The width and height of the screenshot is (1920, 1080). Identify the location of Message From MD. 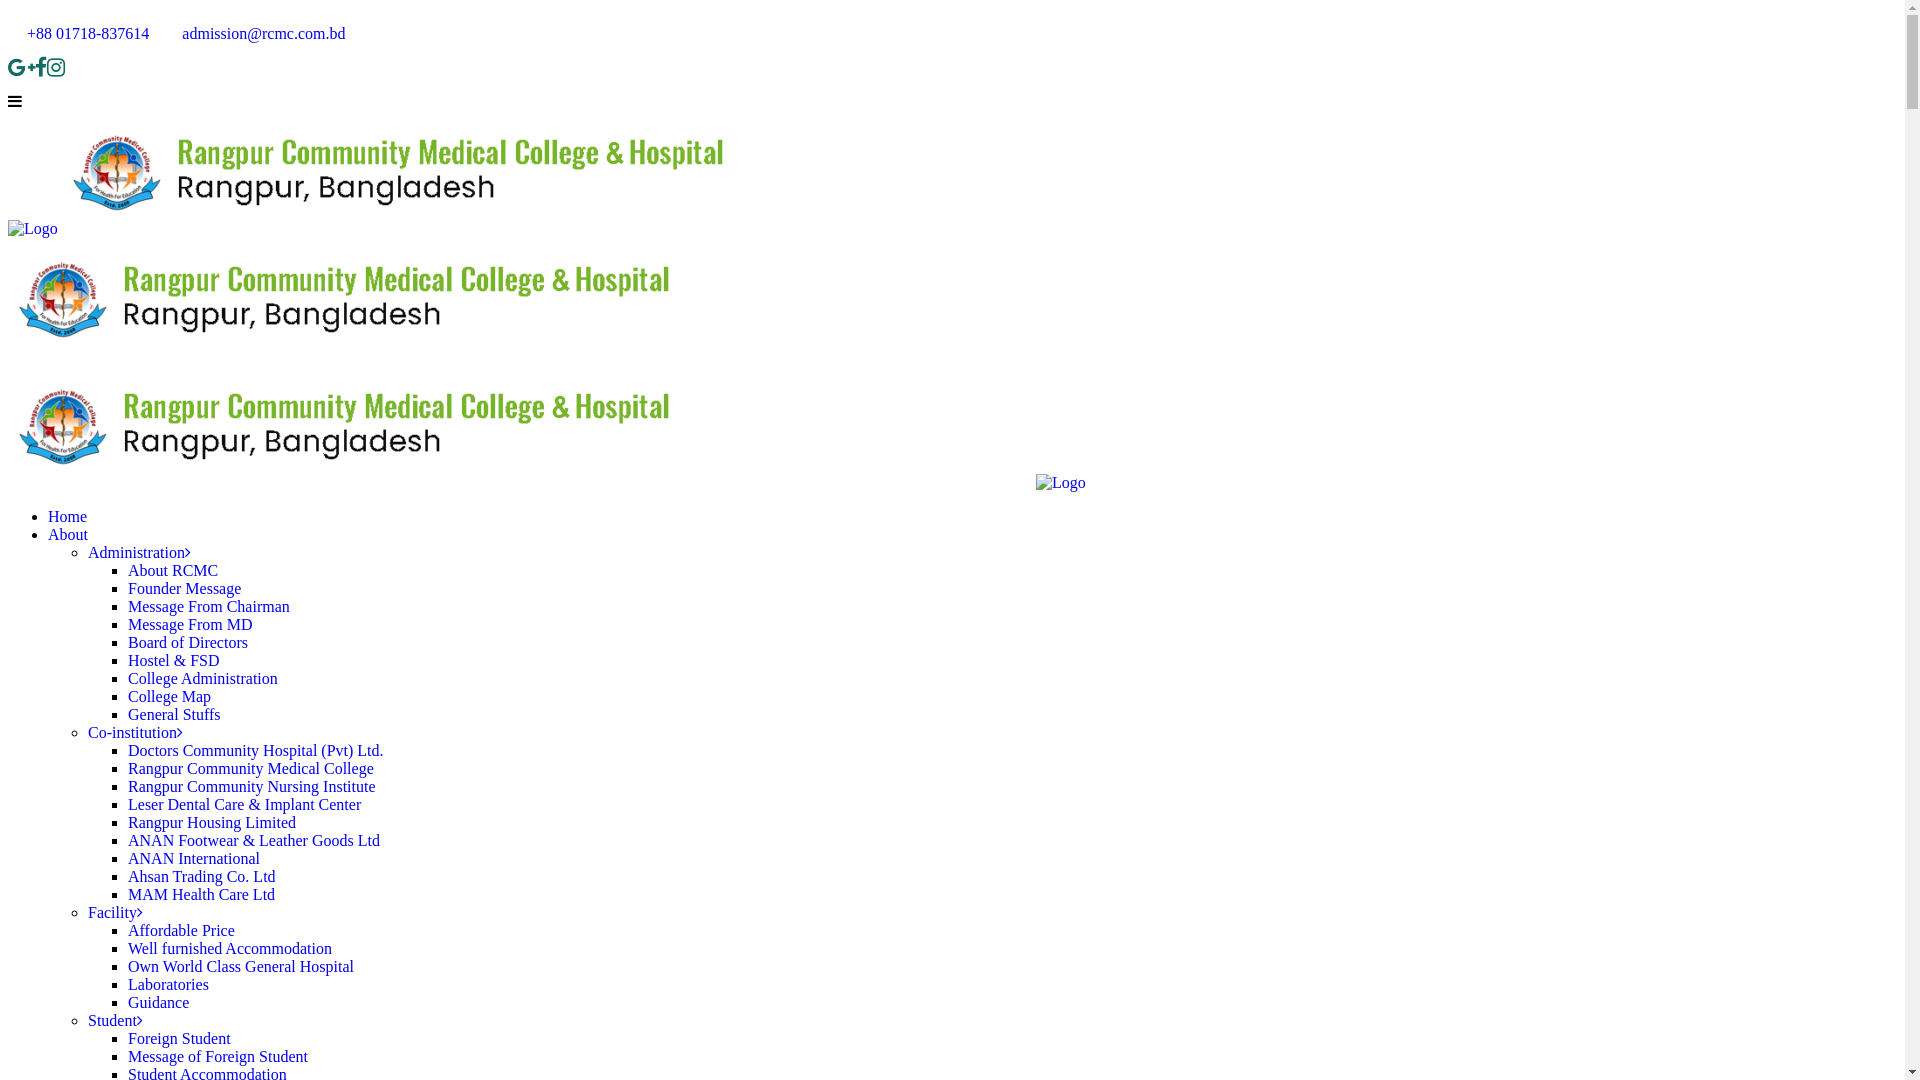
(190, 624).